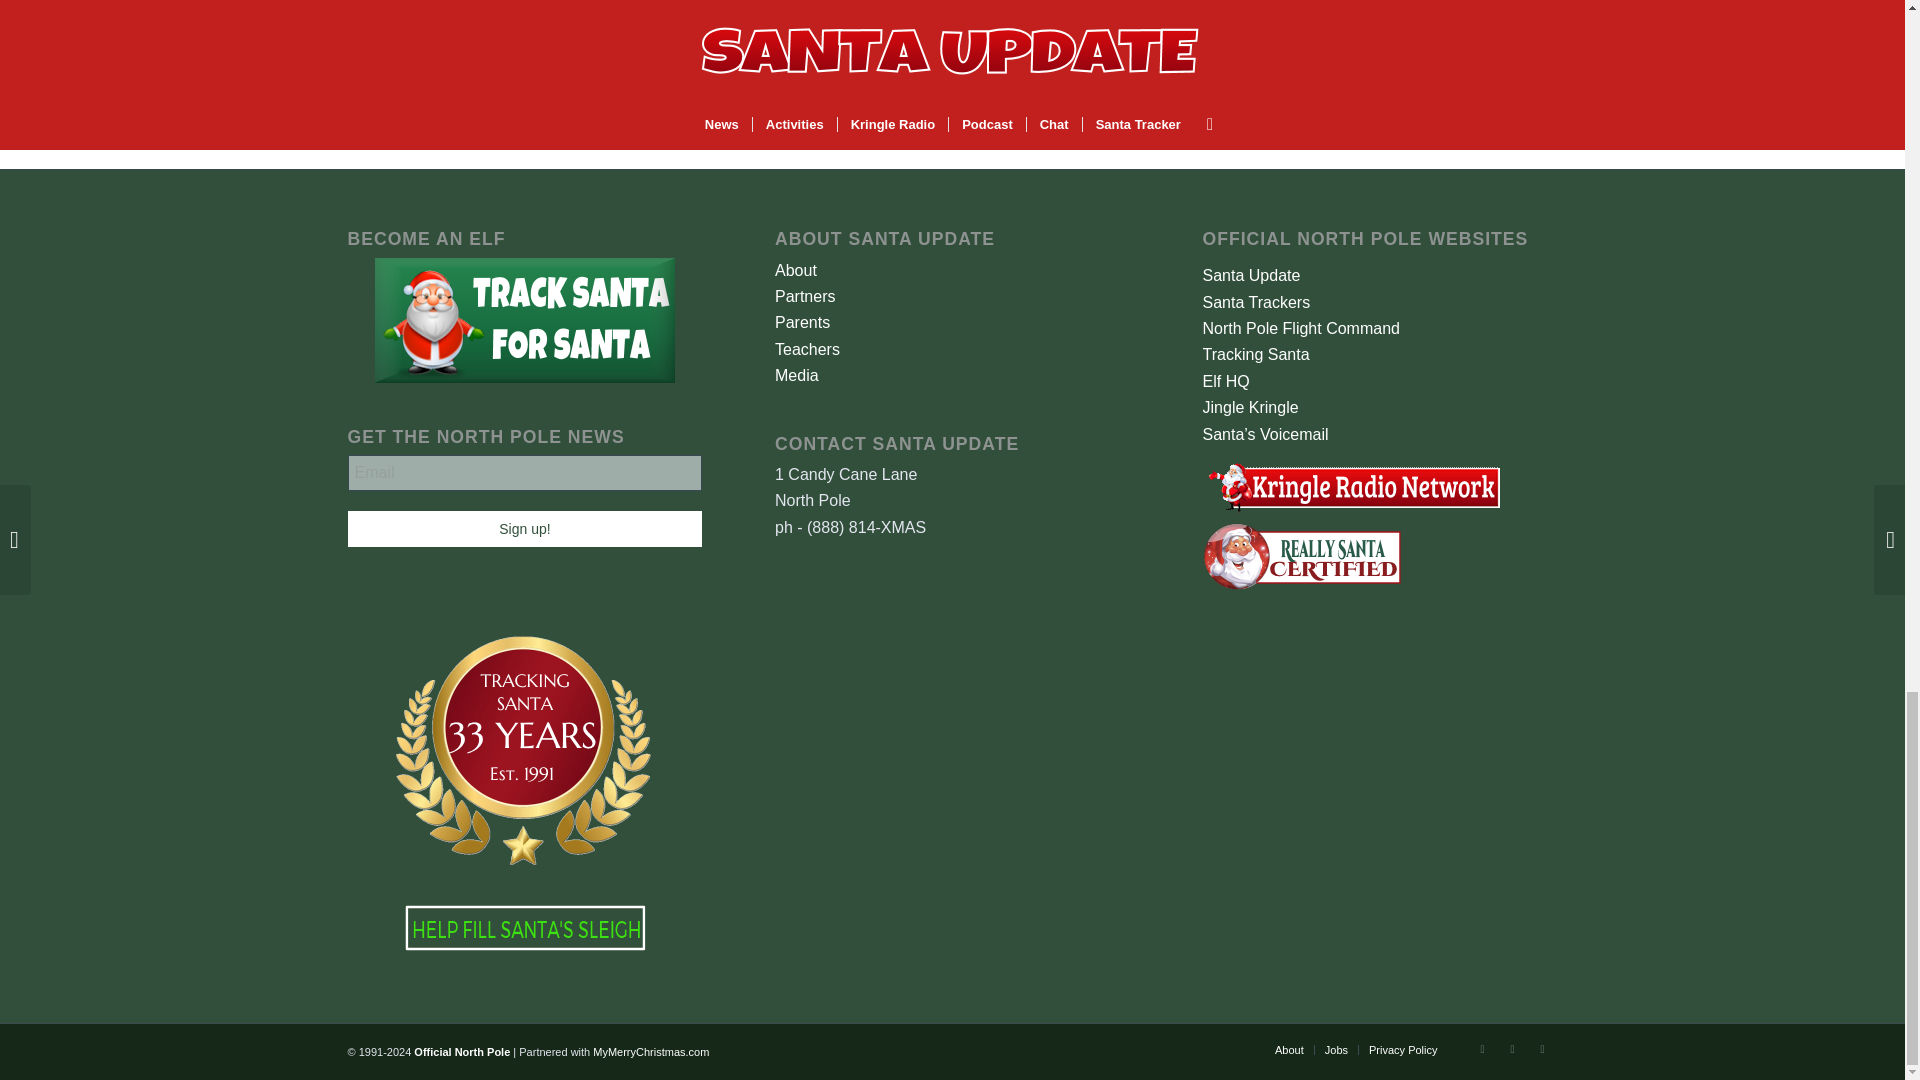 The width and height of the screenshot is (1920, 1080). I want to click on Facebook, so click(1512, 1048).